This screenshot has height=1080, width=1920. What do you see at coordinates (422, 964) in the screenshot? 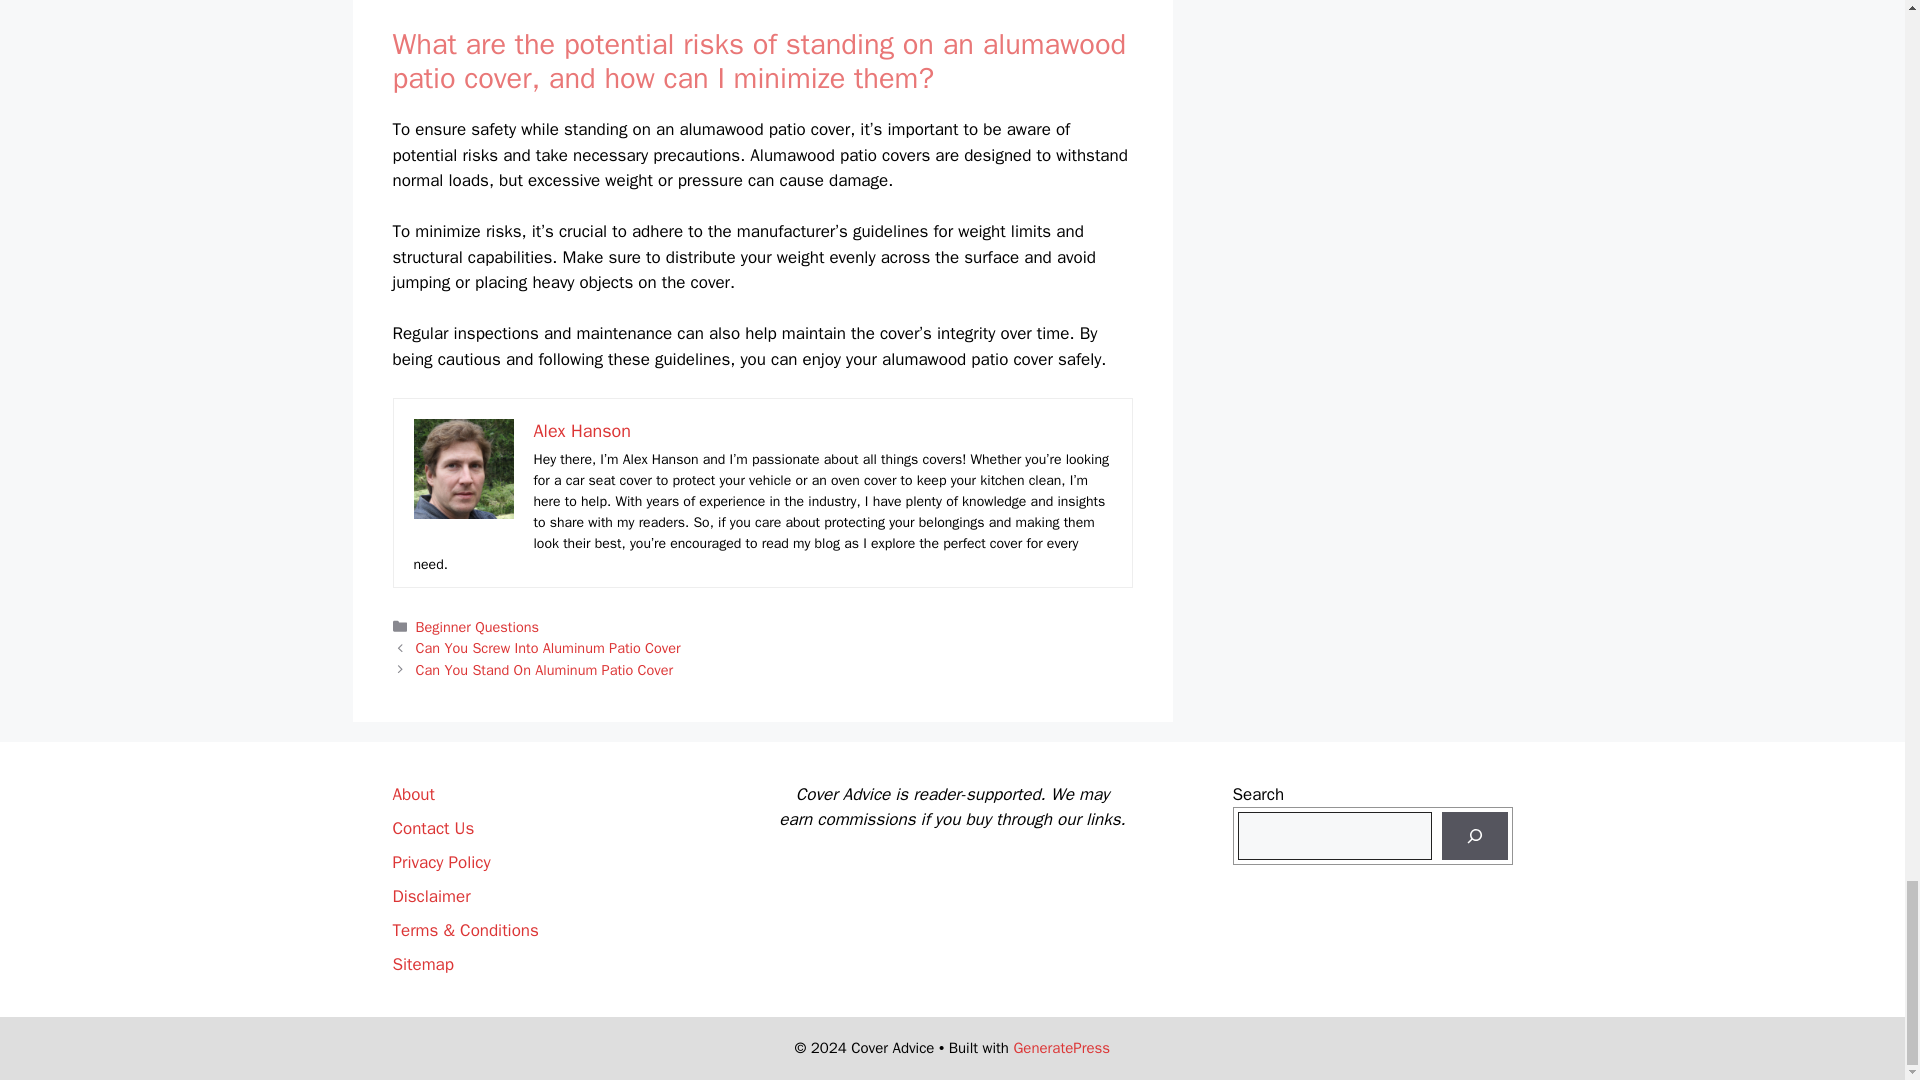
I see `Sitemap` at bounding box center [422, 964].